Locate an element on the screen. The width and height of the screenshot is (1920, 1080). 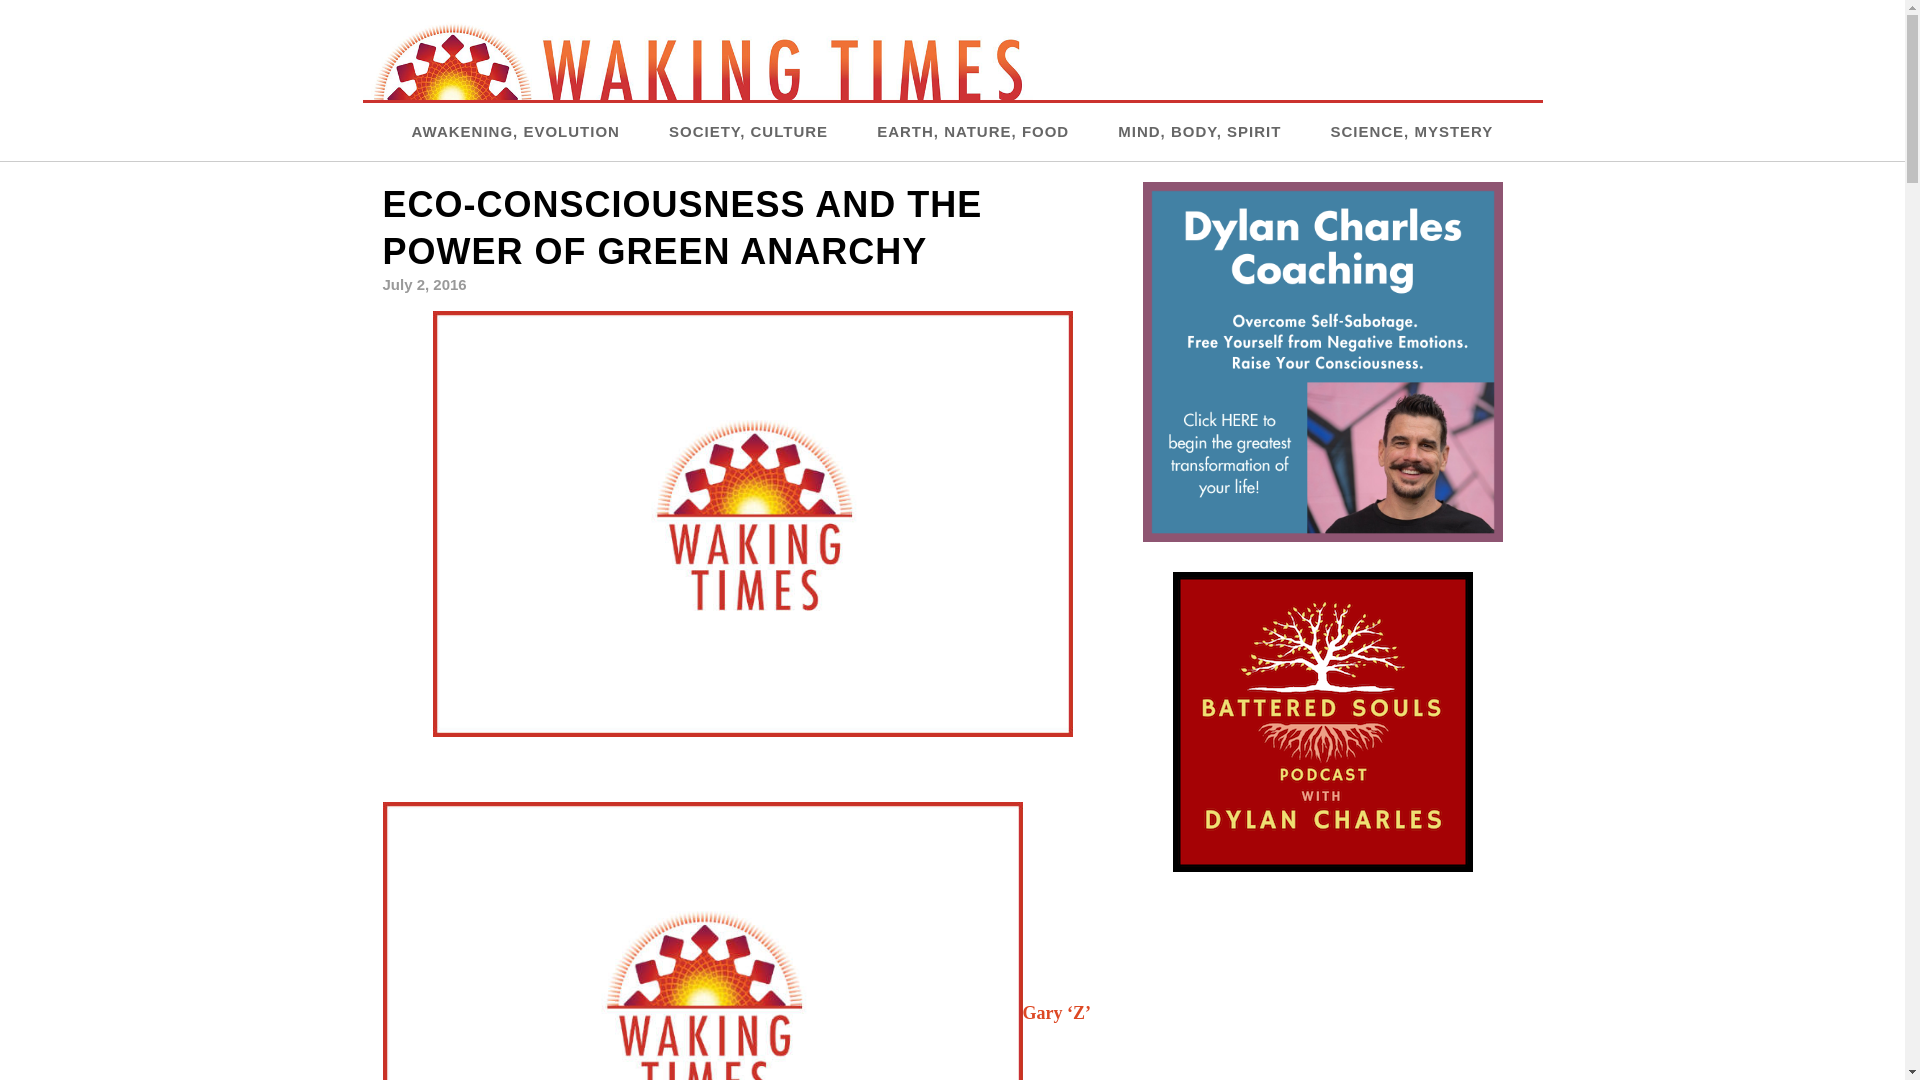
SCIENCE, MYSTERY is located at coordinates (1412, 131).